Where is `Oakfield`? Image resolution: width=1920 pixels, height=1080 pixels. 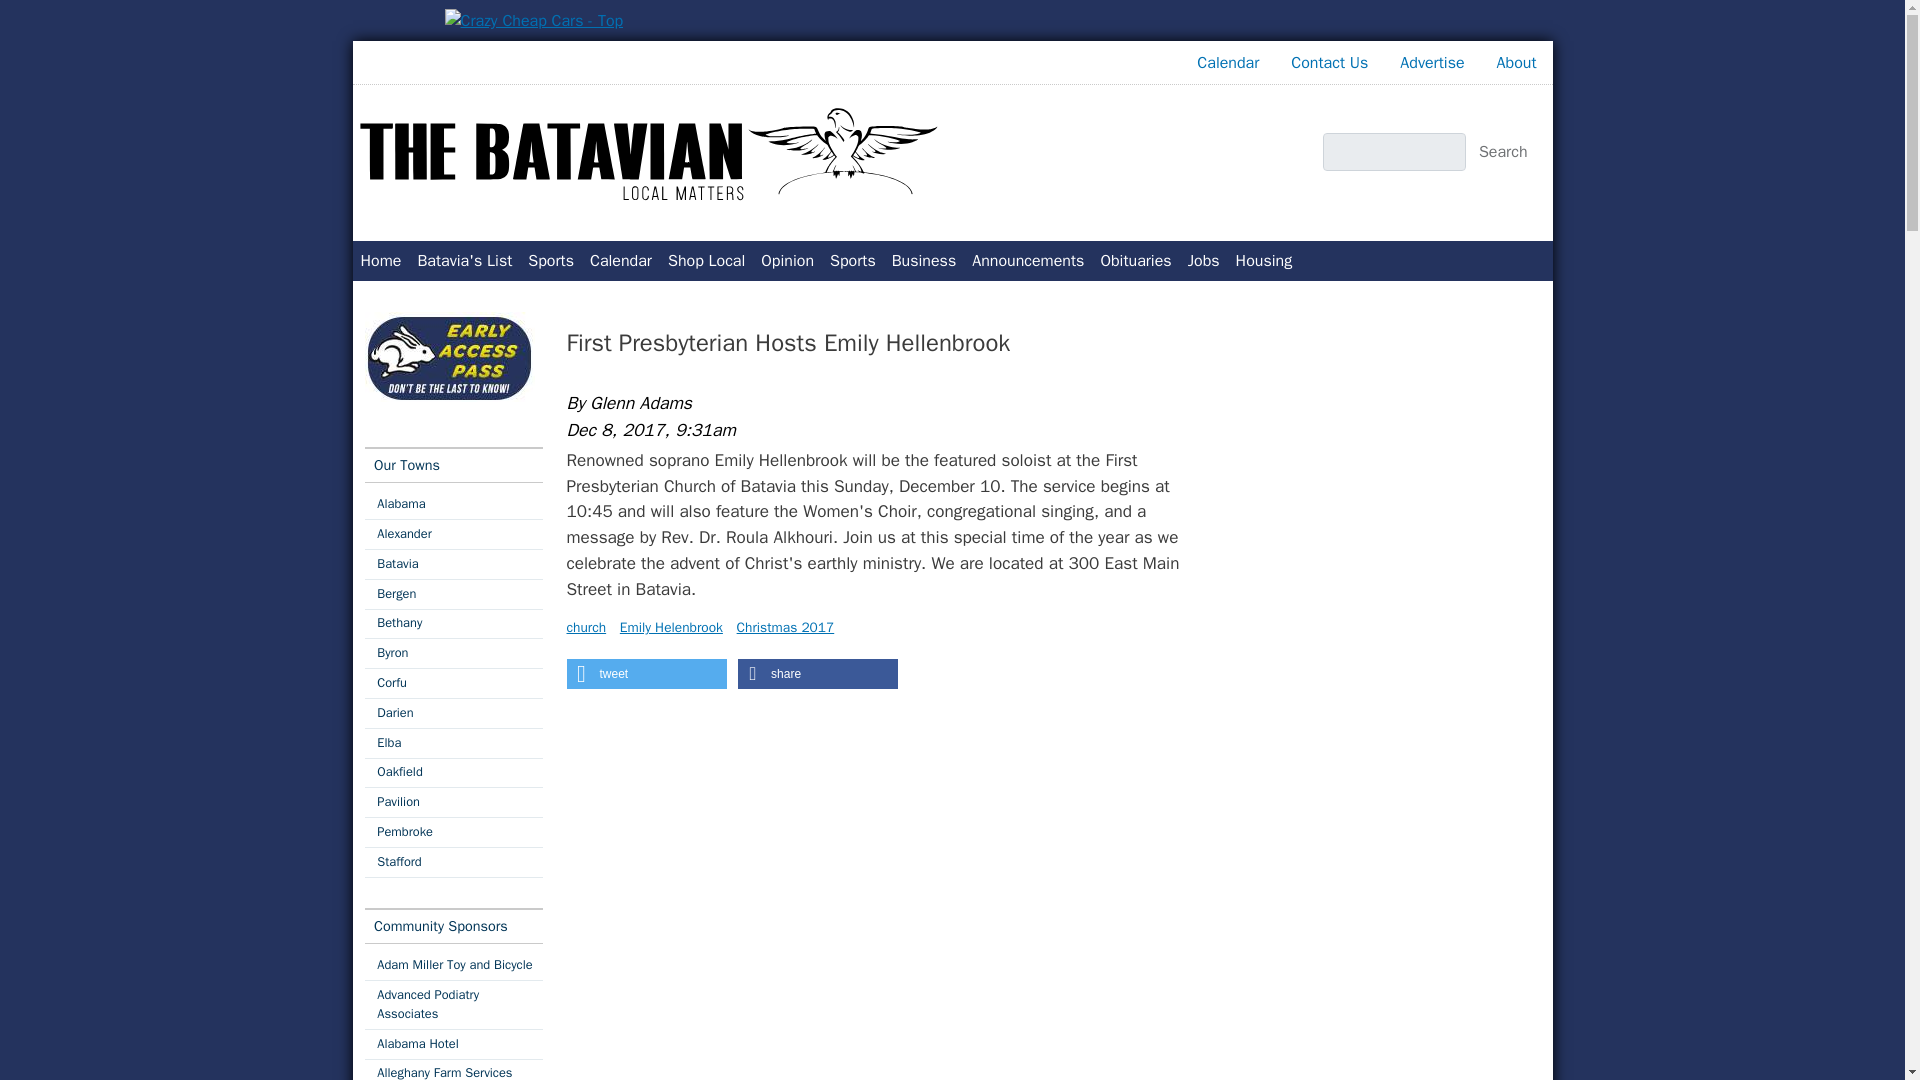 Oakfield is located at coordinates (452, 774).